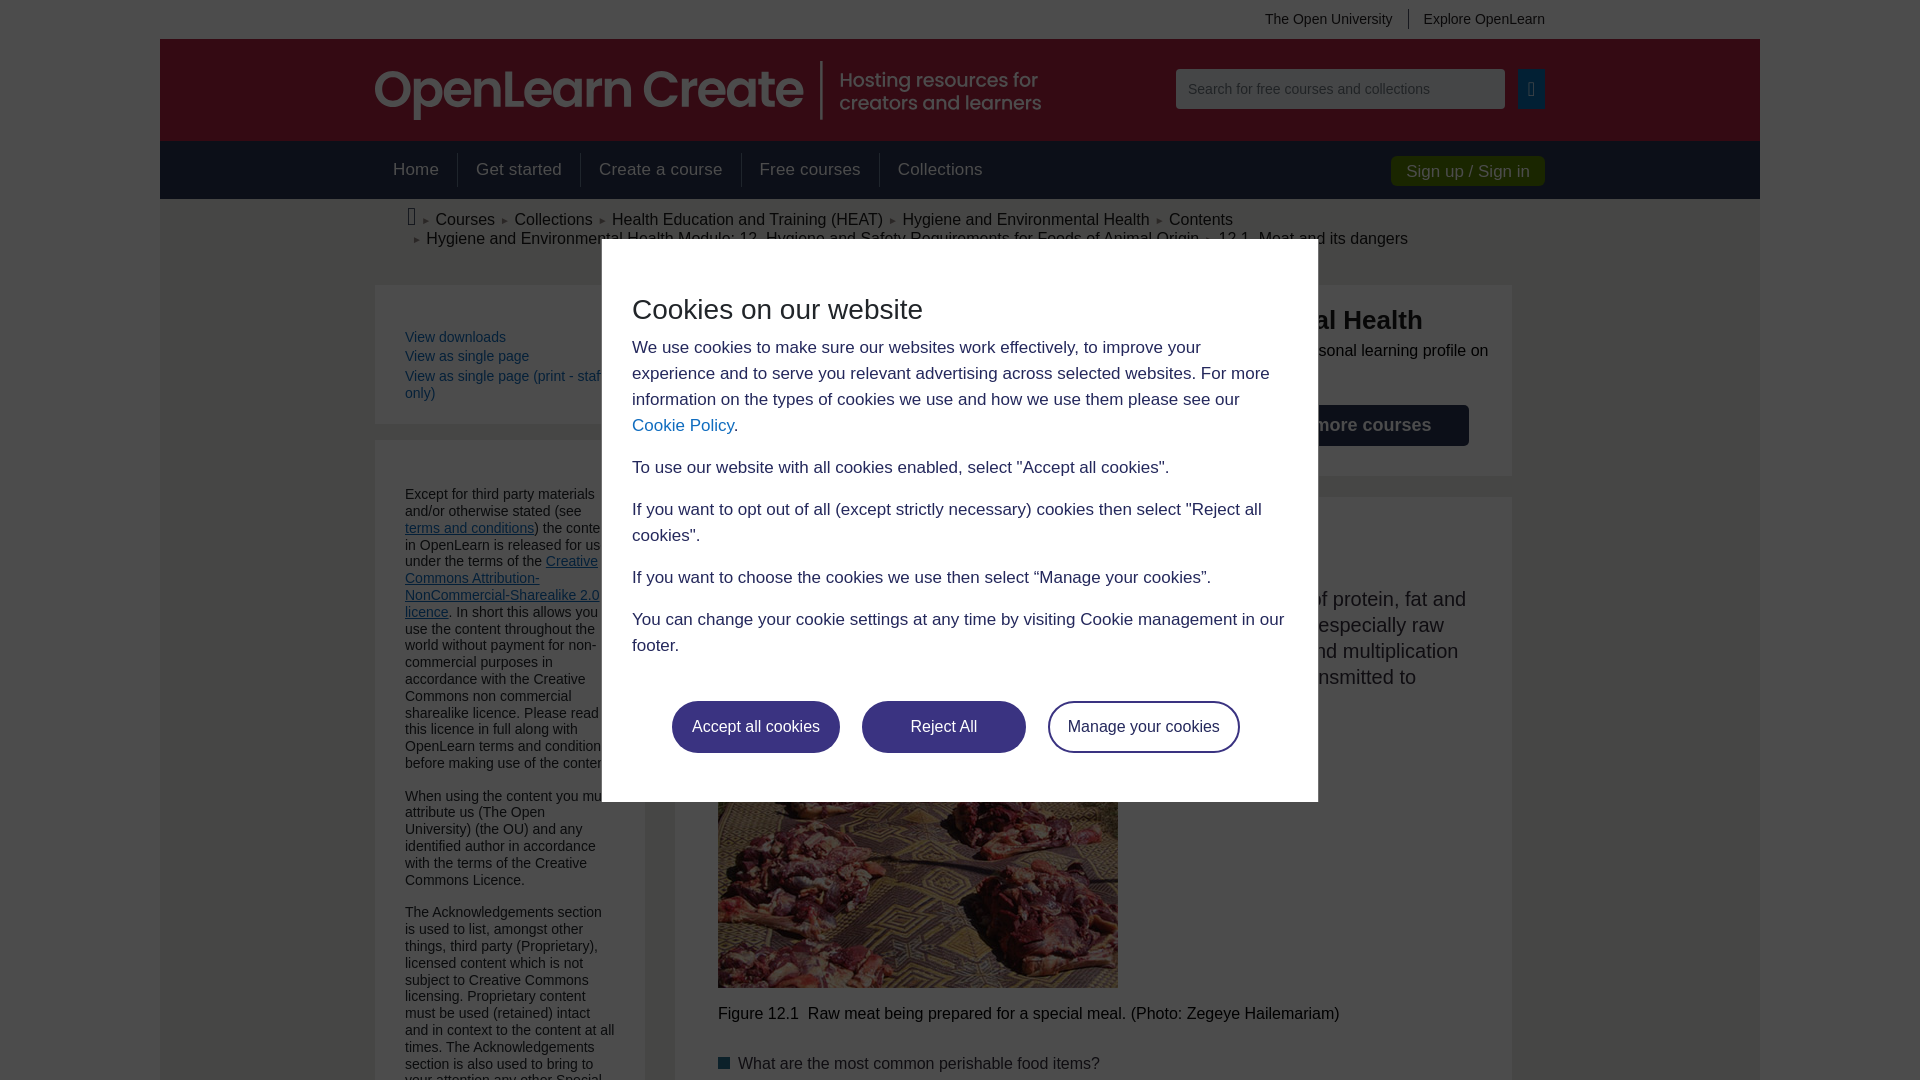 The image size is (1920, 1080). I want to click on Free courses, so click(810, 170).